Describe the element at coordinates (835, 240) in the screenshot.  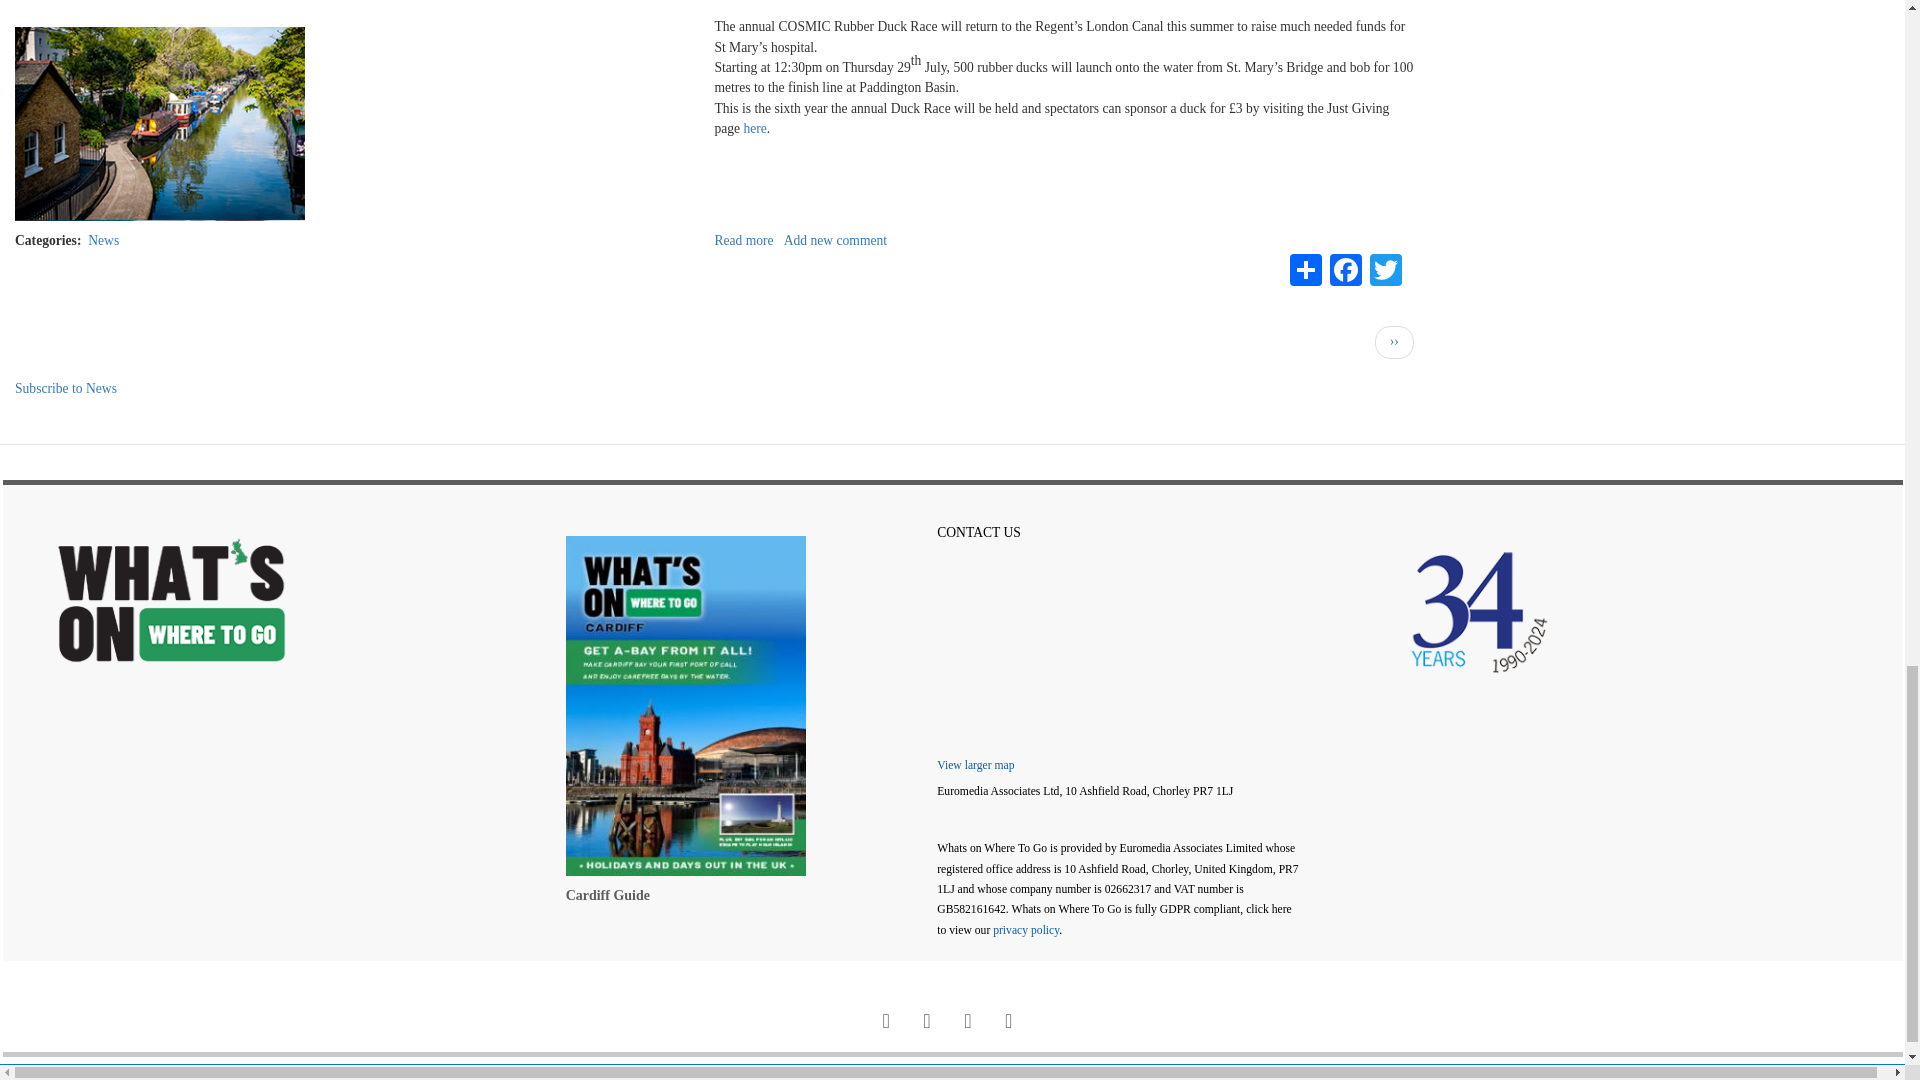
I see `Share your thoughts and opinions.` at that location.